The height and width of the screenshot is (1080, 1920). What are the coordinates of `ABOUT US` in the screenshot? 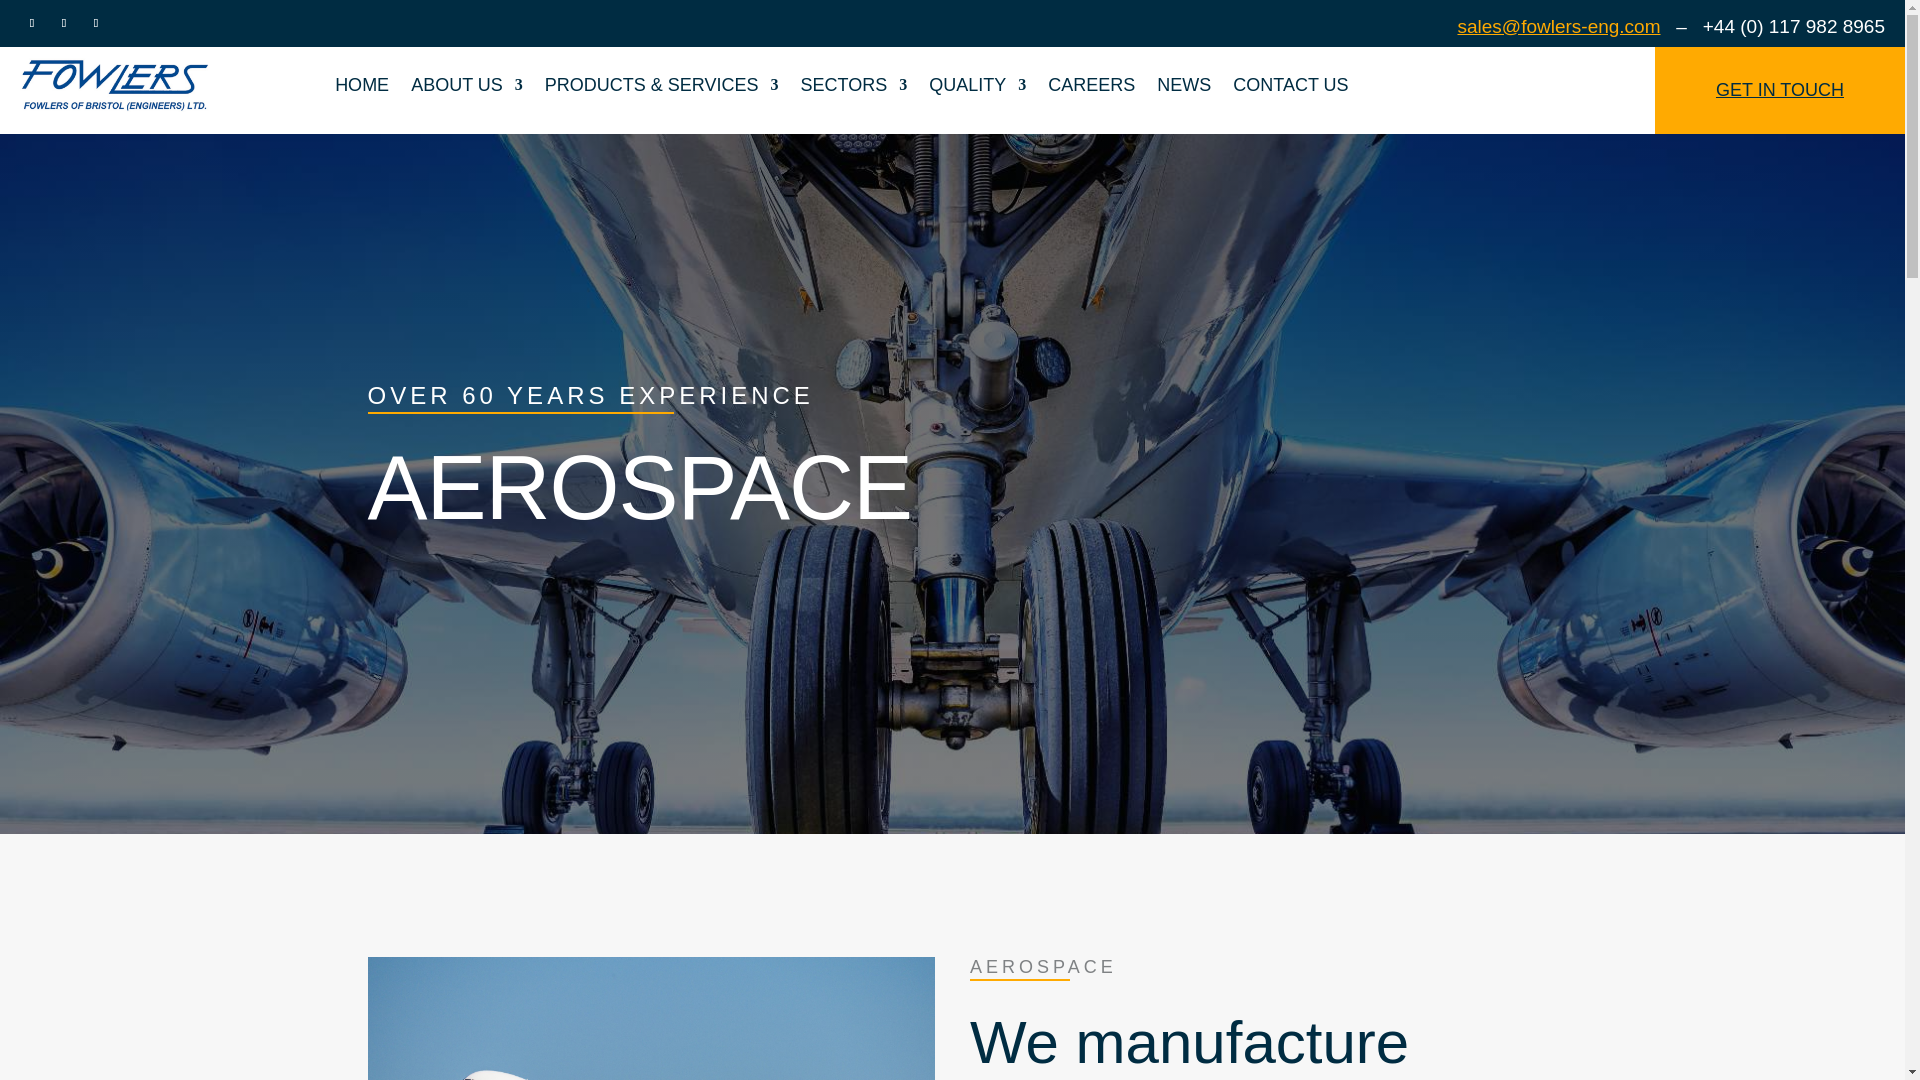 It's located at (466, 85).